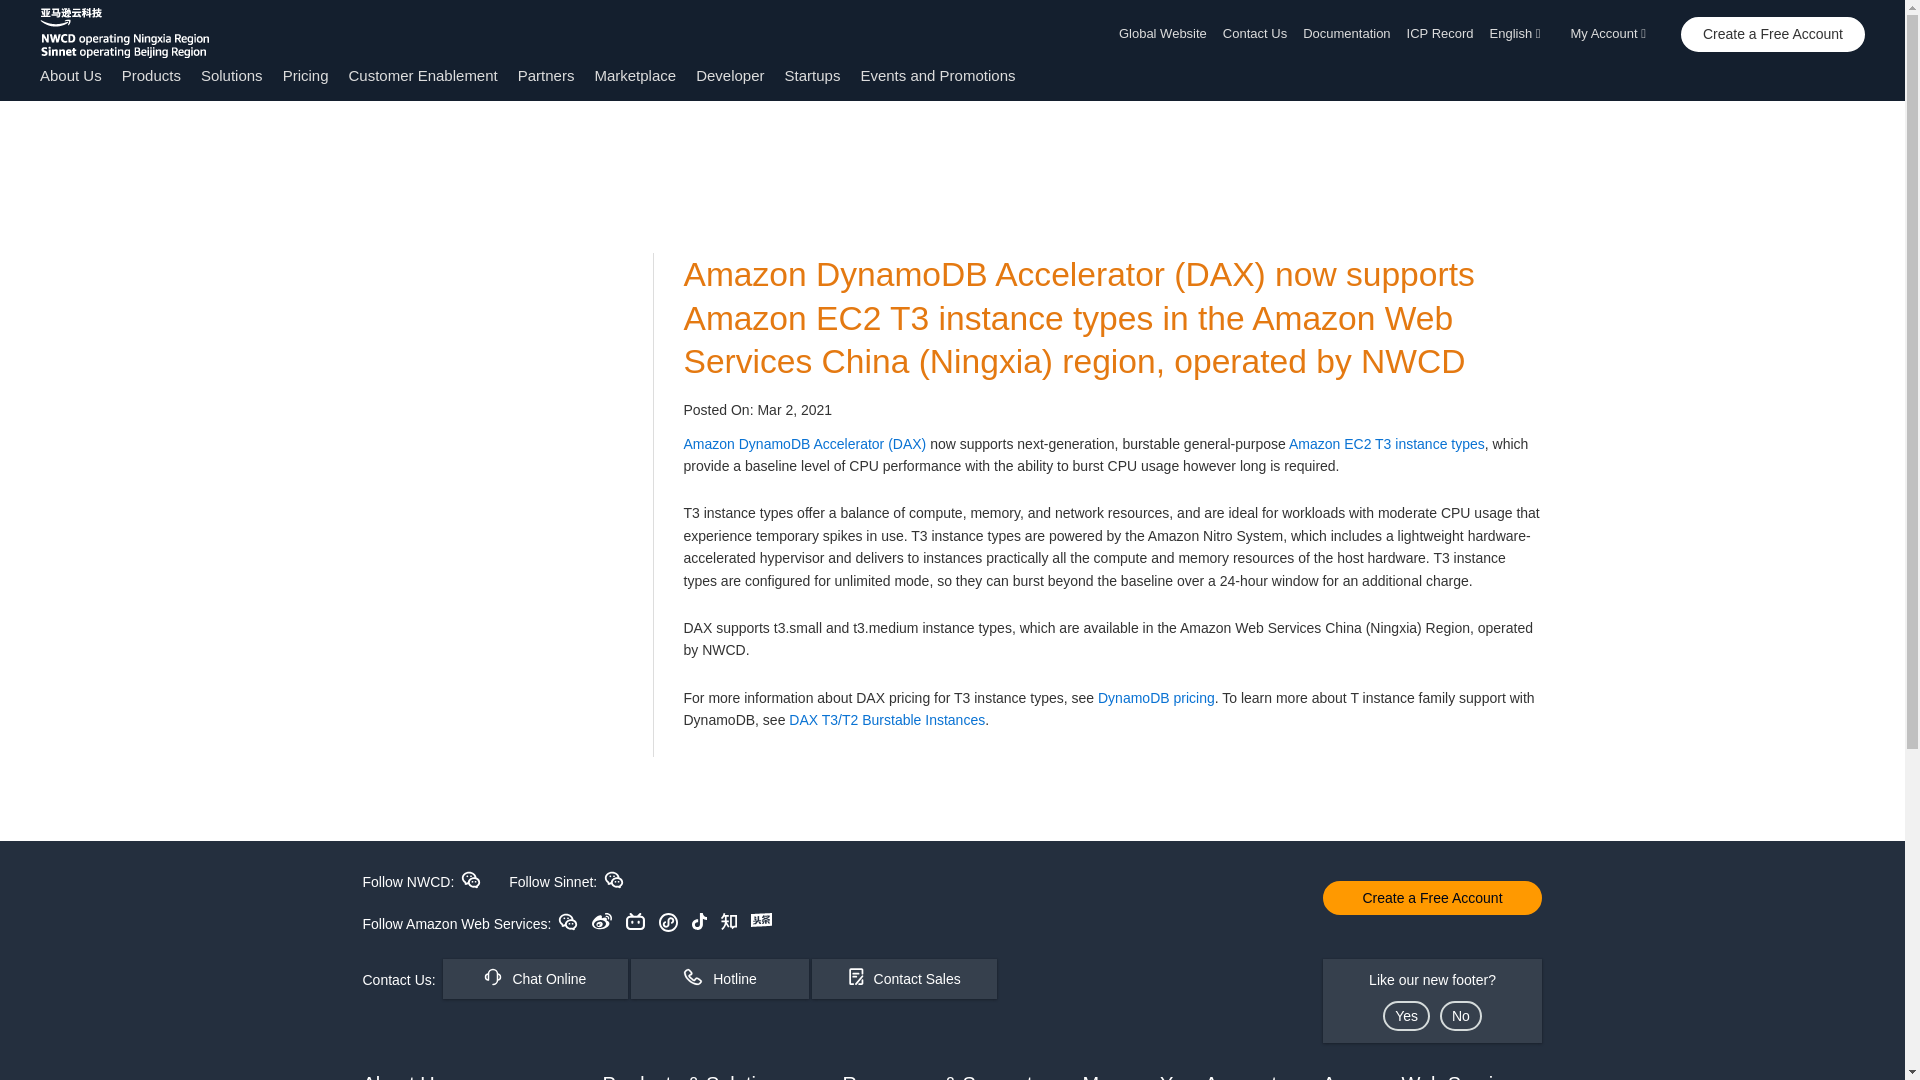  Describe the element at coordinates (568, 921) in the screenshot. I see `WeChat public account` at that location.